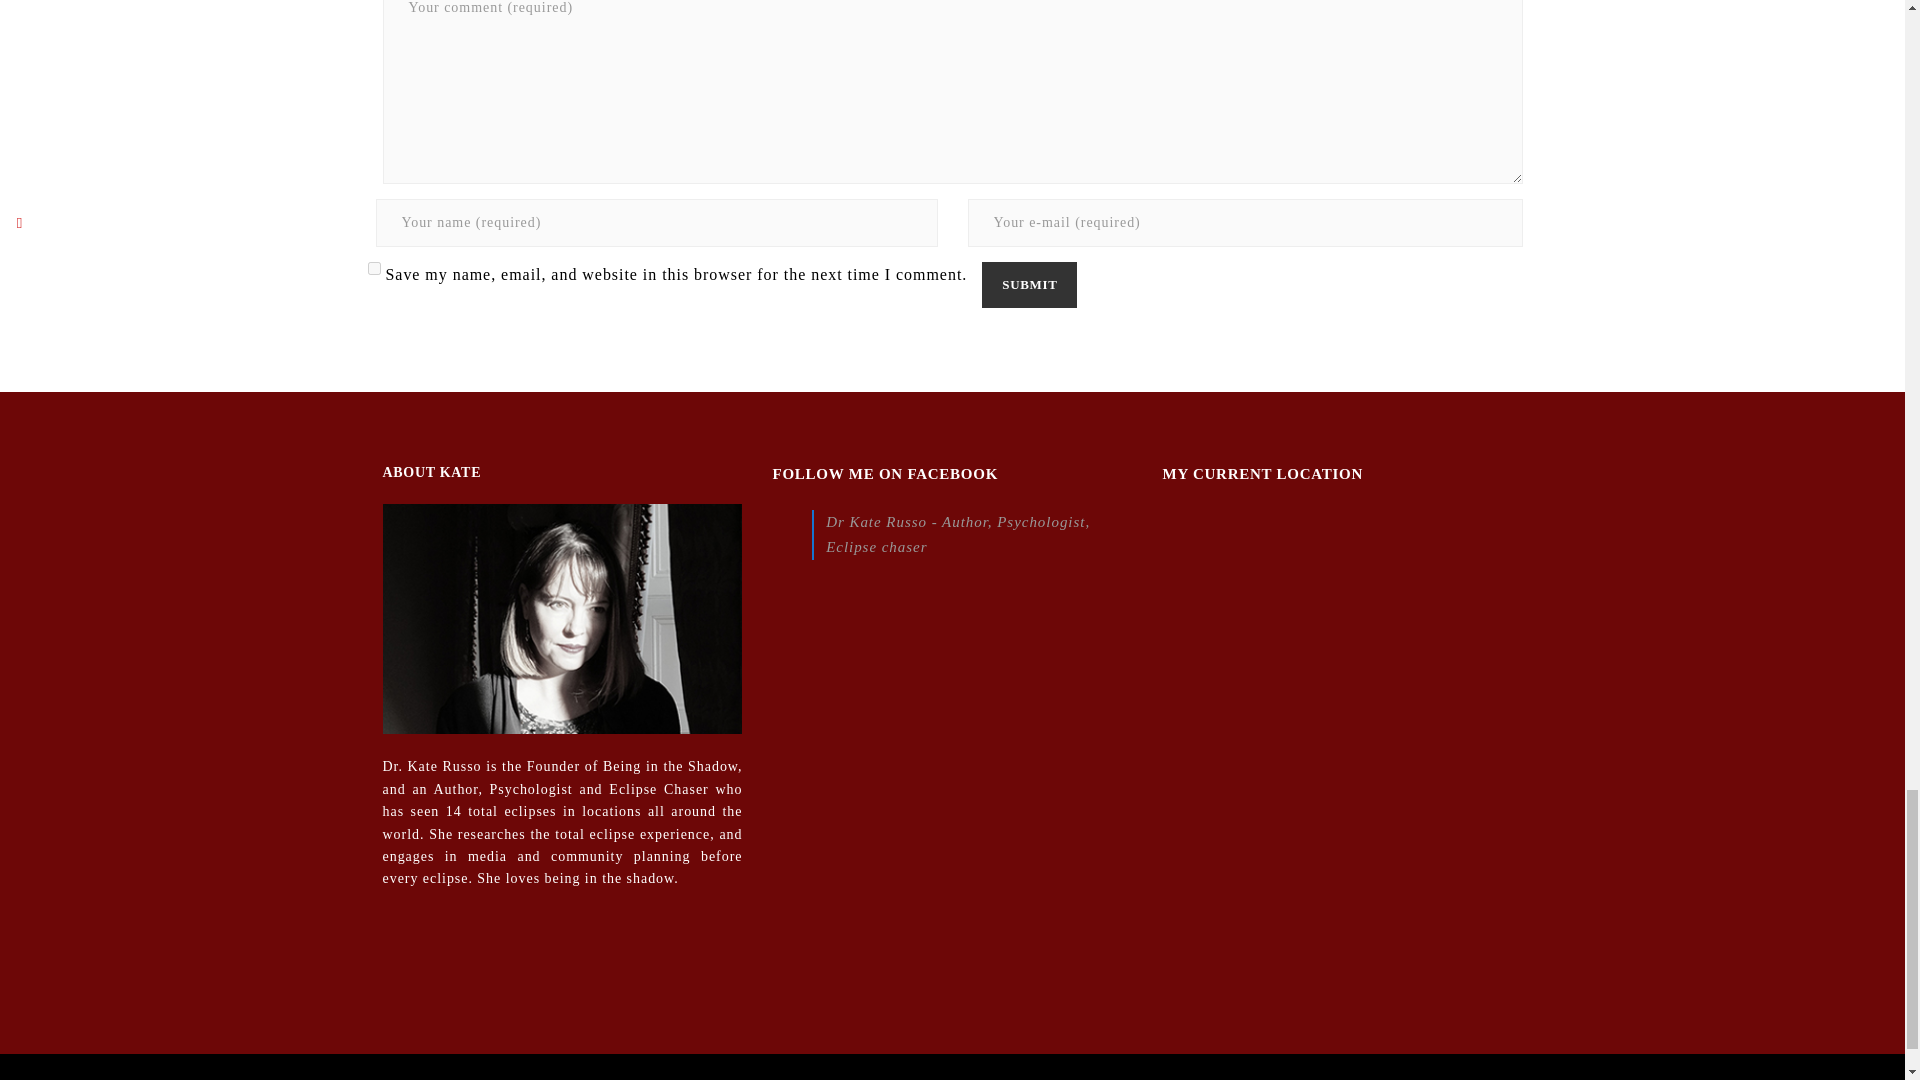 This screenshot has height=1080, width=1920. What do you see at coordinates (1029, 284) in the screenshot?
I see `Submit` at bounding box center [1029, 284].